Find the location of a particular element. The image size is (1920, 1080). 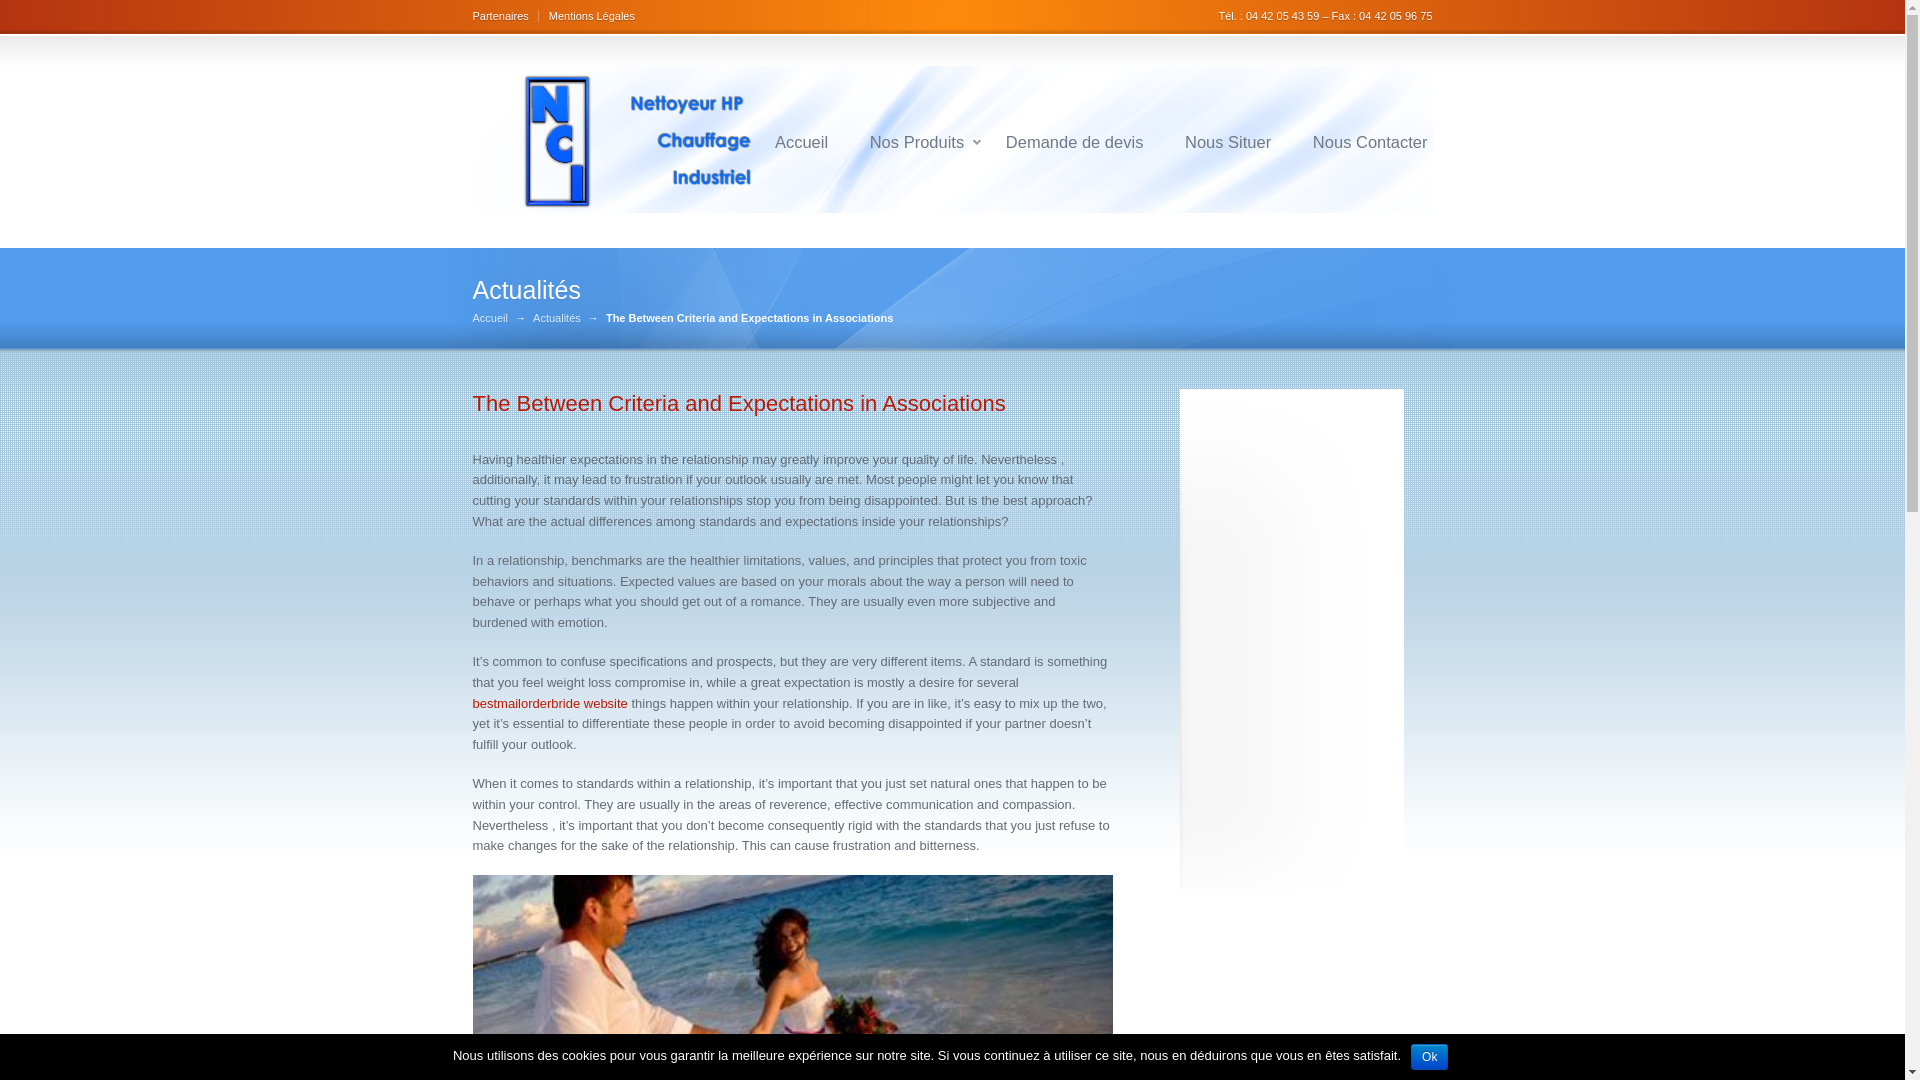

Accueil is located at coordinates (801, 142).